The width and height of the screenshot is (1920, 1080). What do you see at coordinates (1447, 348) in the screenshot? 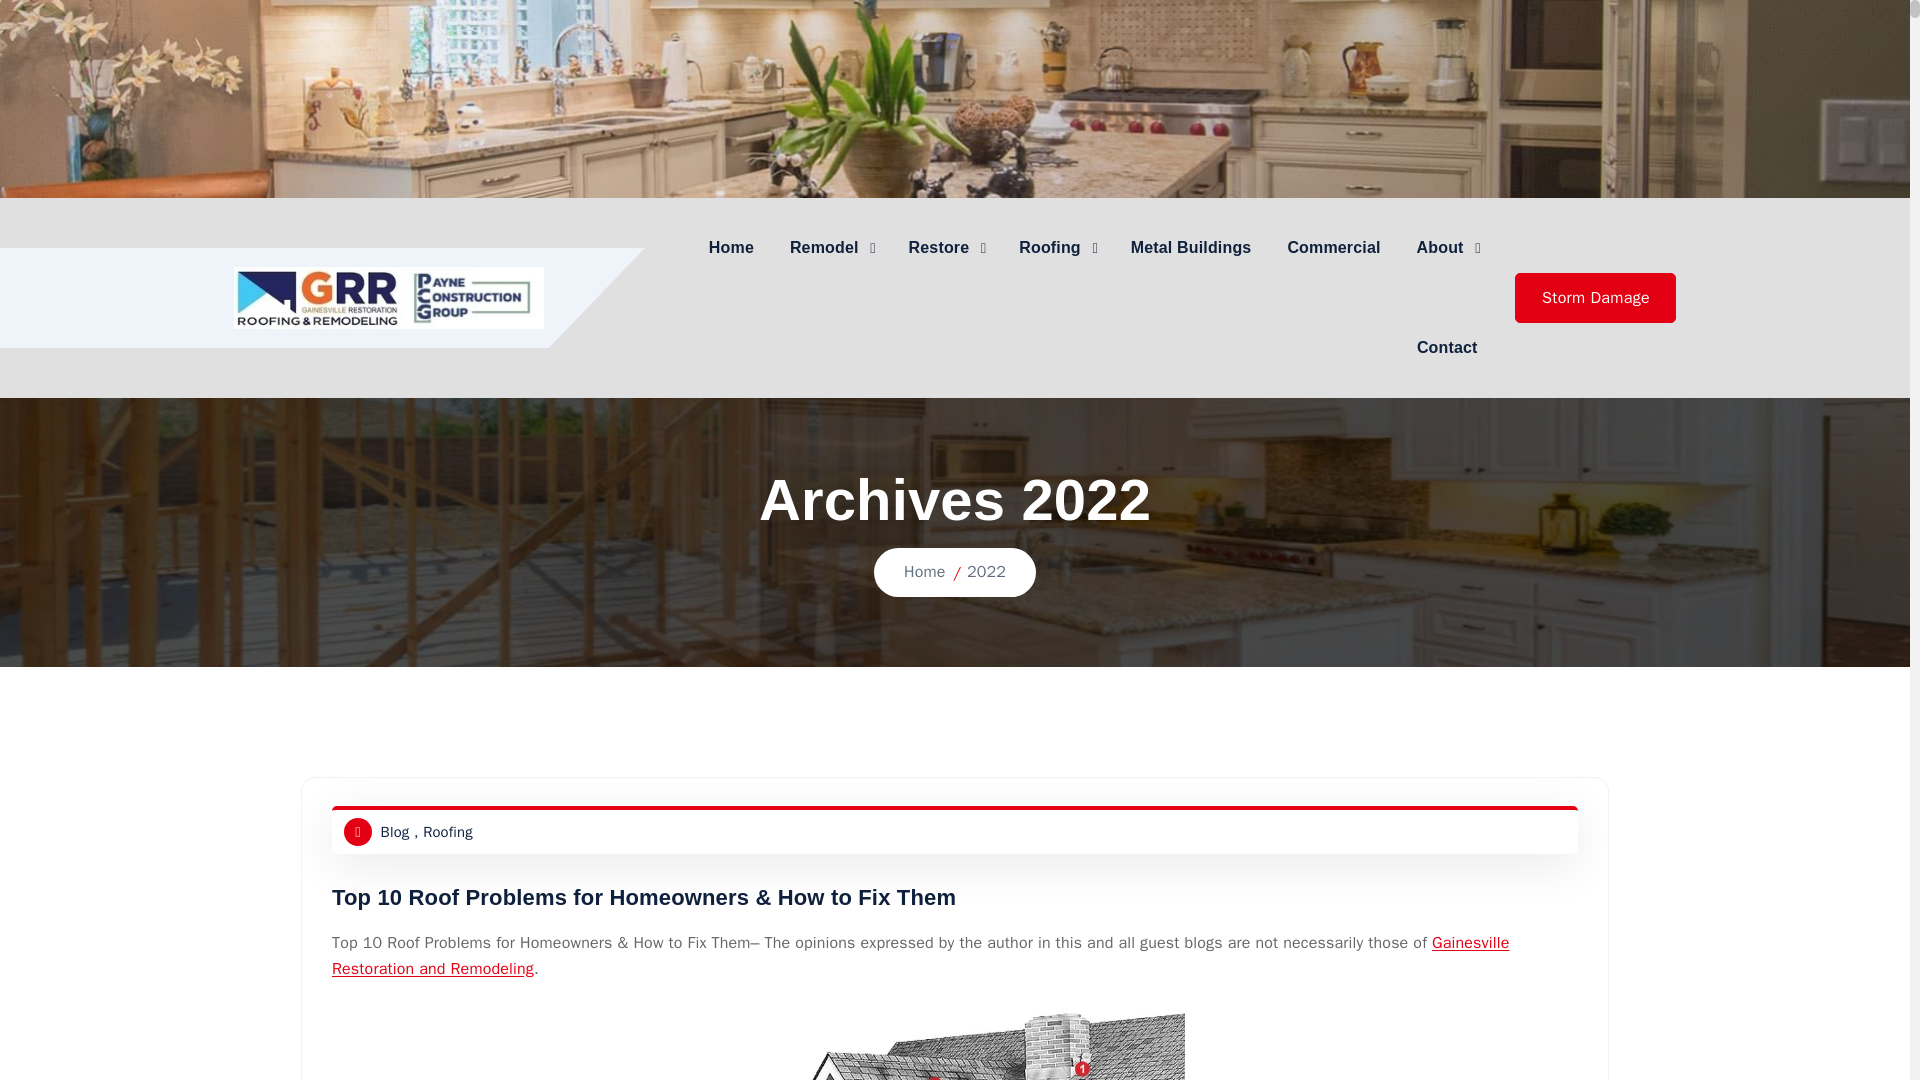
I see `Contact` at bounding box center [1447, 348].